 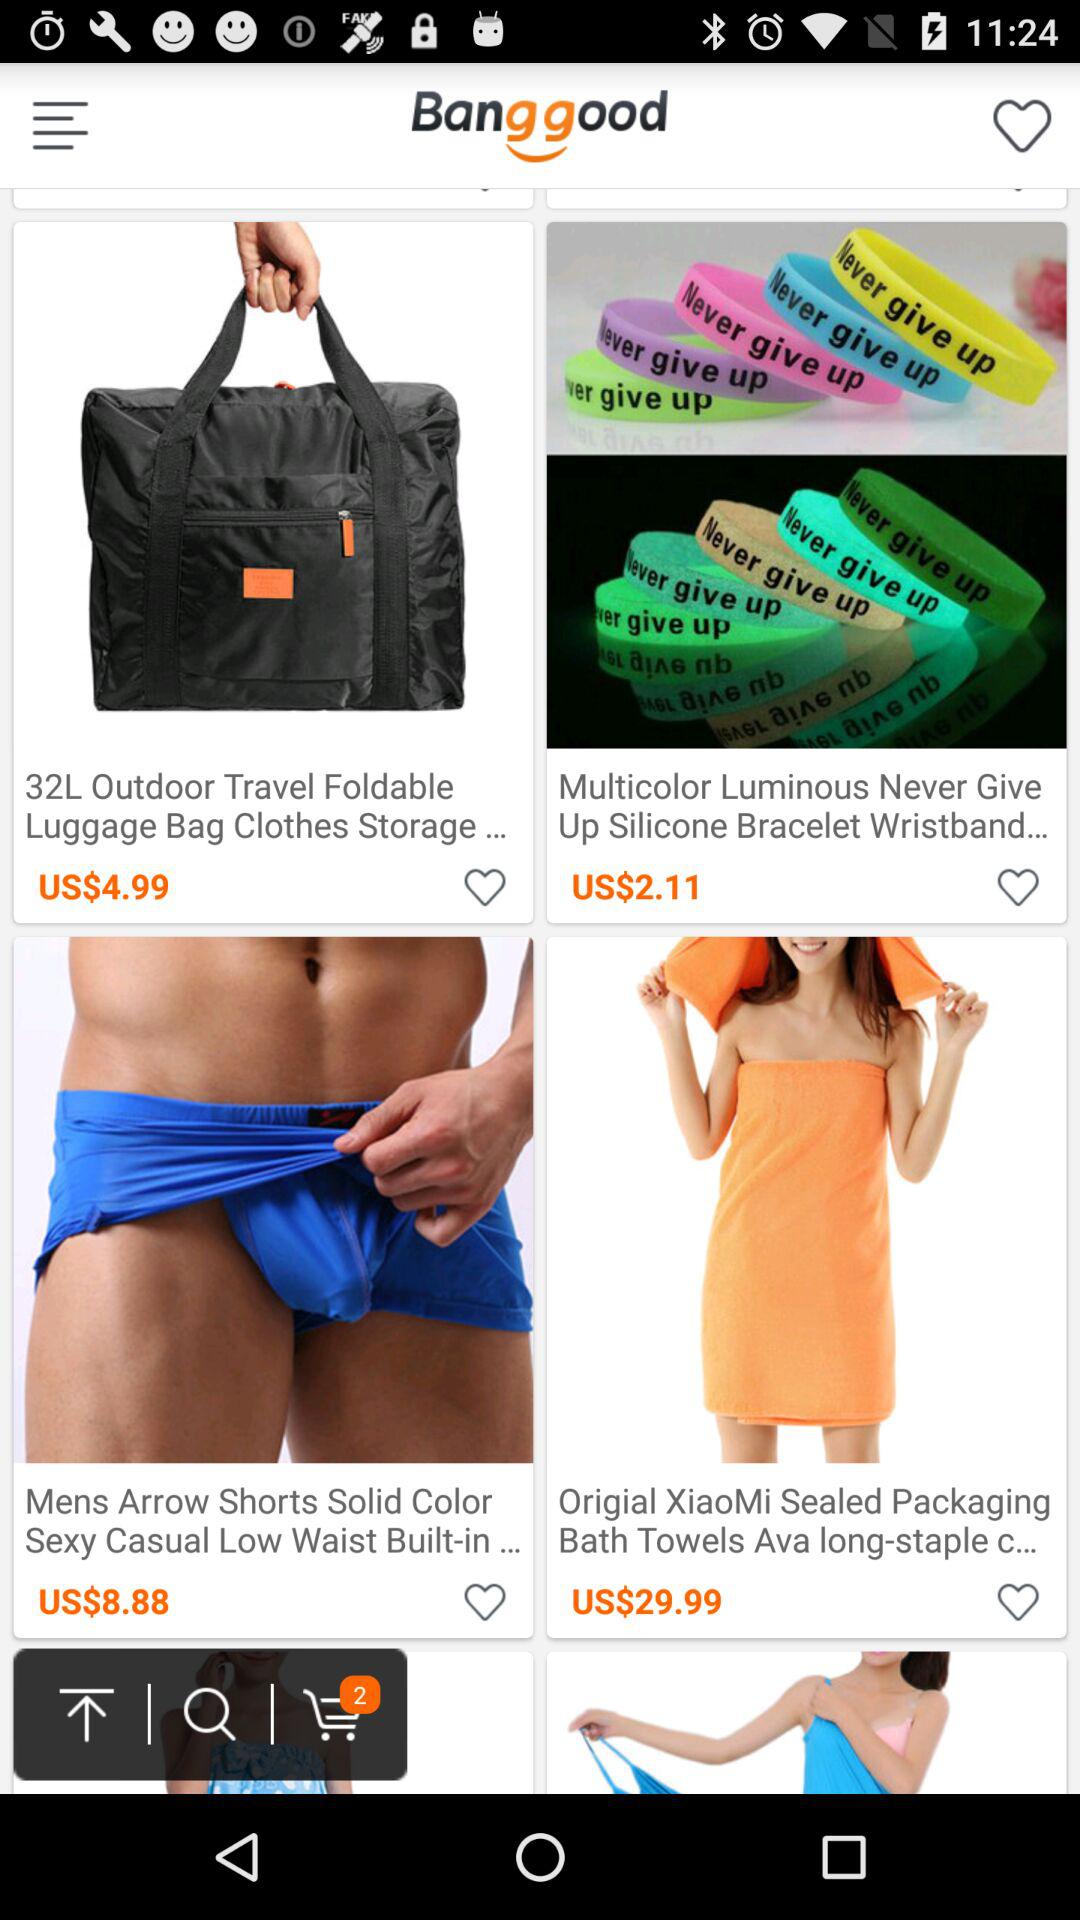 I want to click on details, so click(x=60, y=126).